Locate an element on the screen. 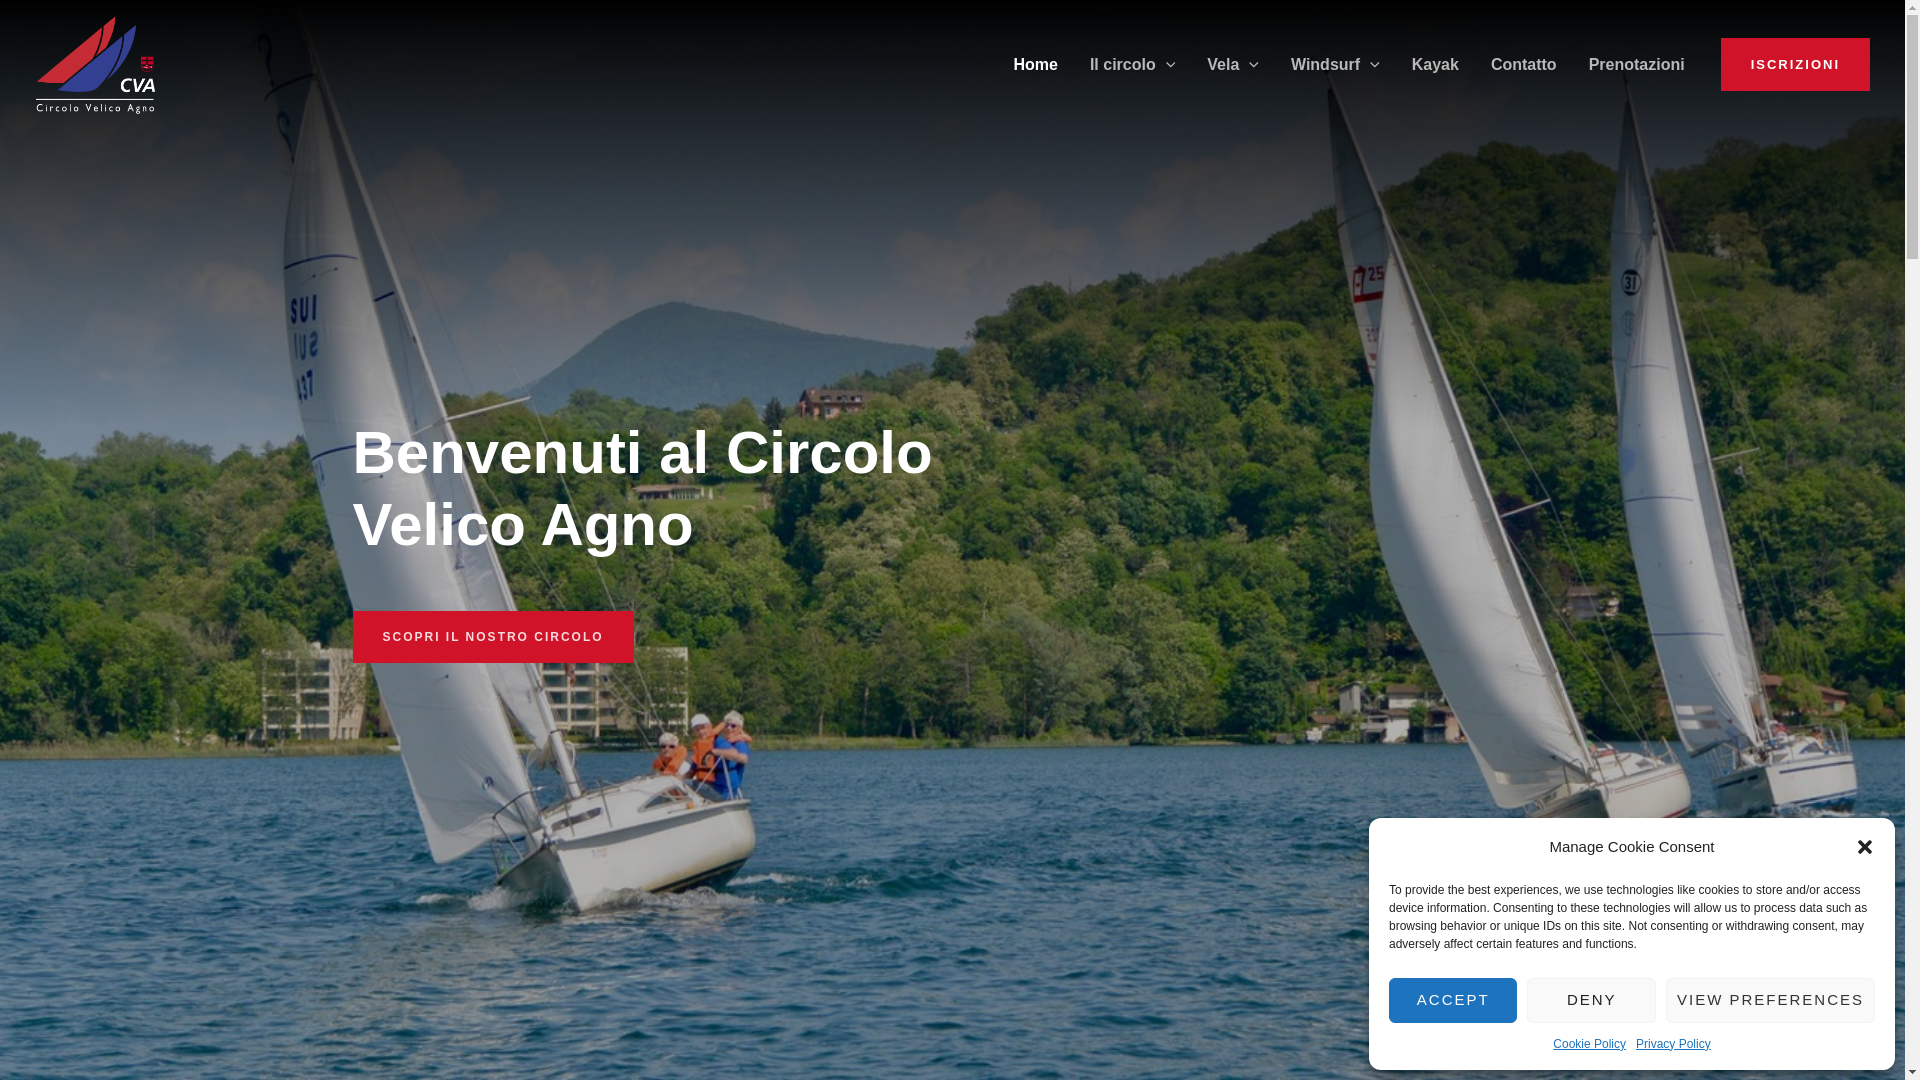  Il circolo is located at coordinates (1132, 65).